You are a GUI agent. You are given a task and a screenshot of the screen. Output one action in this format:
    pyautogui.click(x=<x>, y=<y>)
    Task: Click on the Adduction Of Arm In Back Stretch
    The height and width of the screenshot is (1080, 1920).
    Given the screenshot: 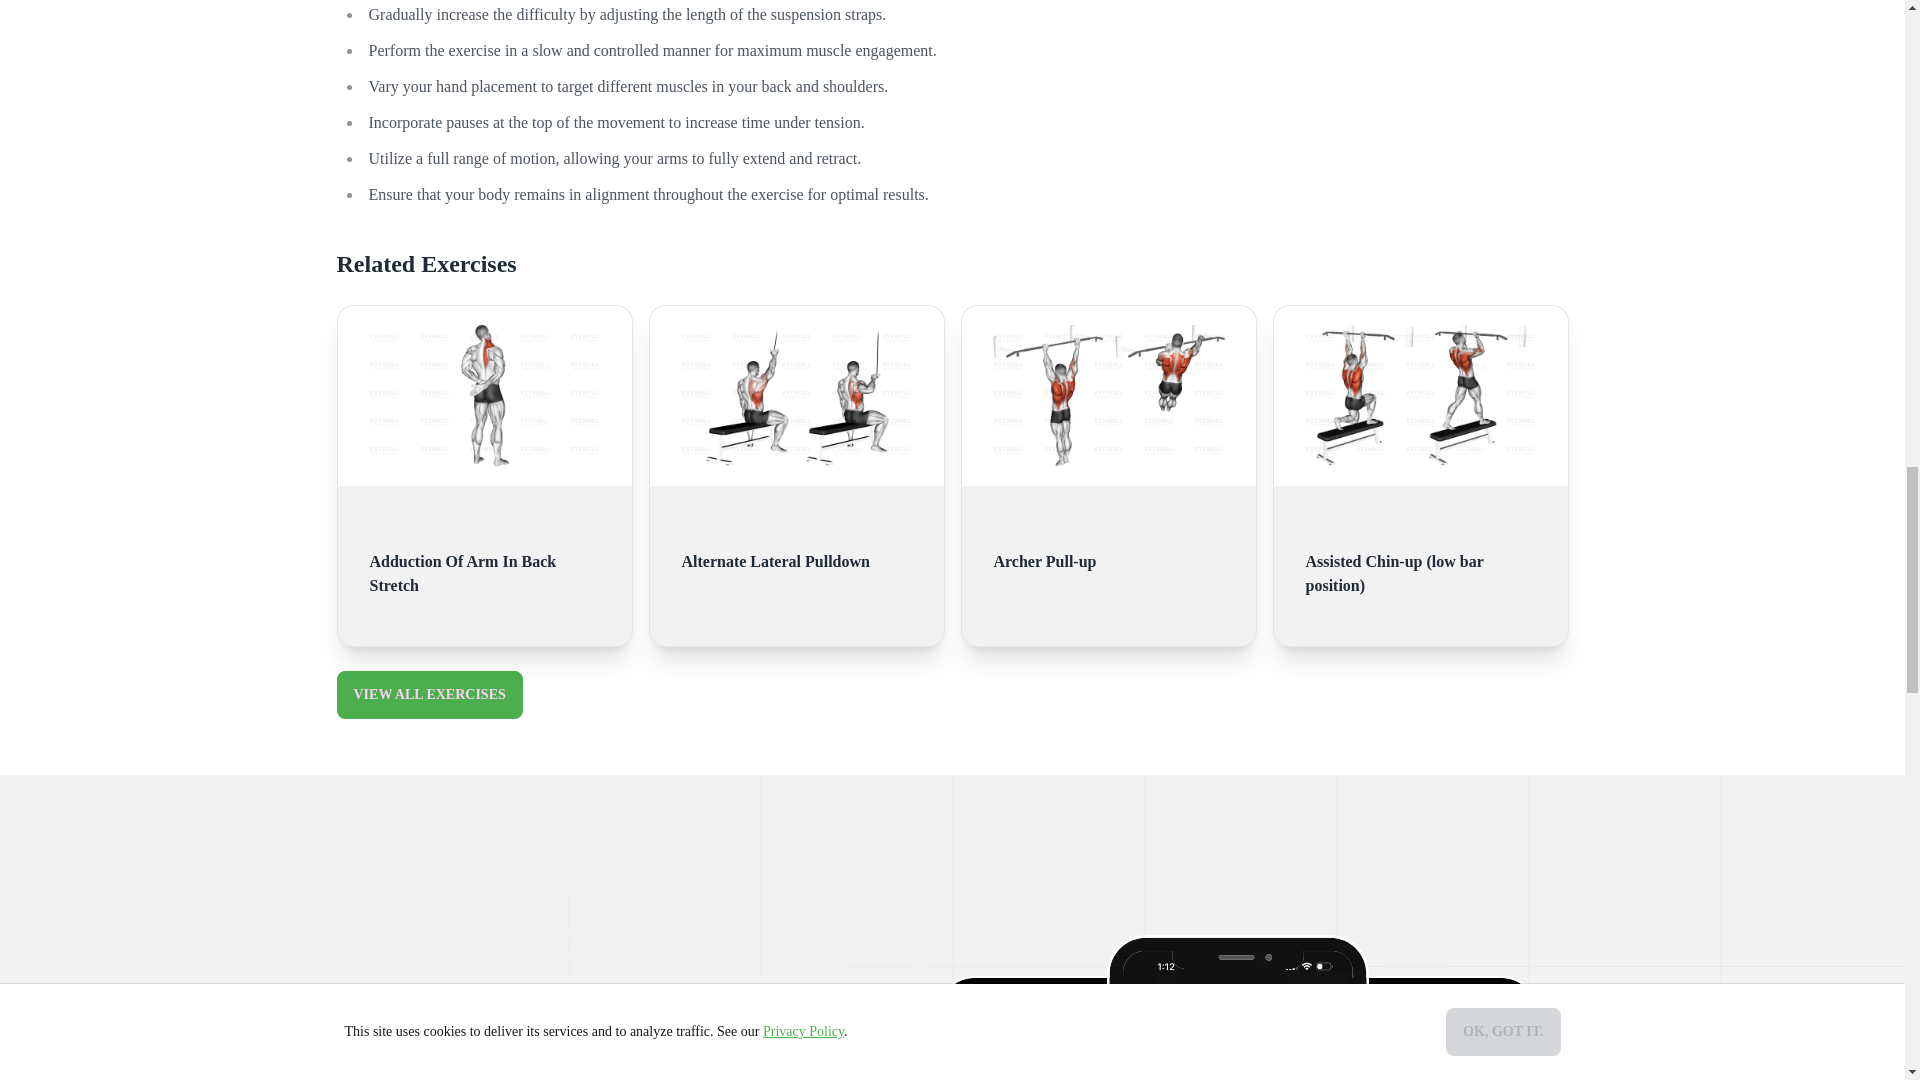 What is the action you would take?
    pyautogui.click(x=484, y=566)
    